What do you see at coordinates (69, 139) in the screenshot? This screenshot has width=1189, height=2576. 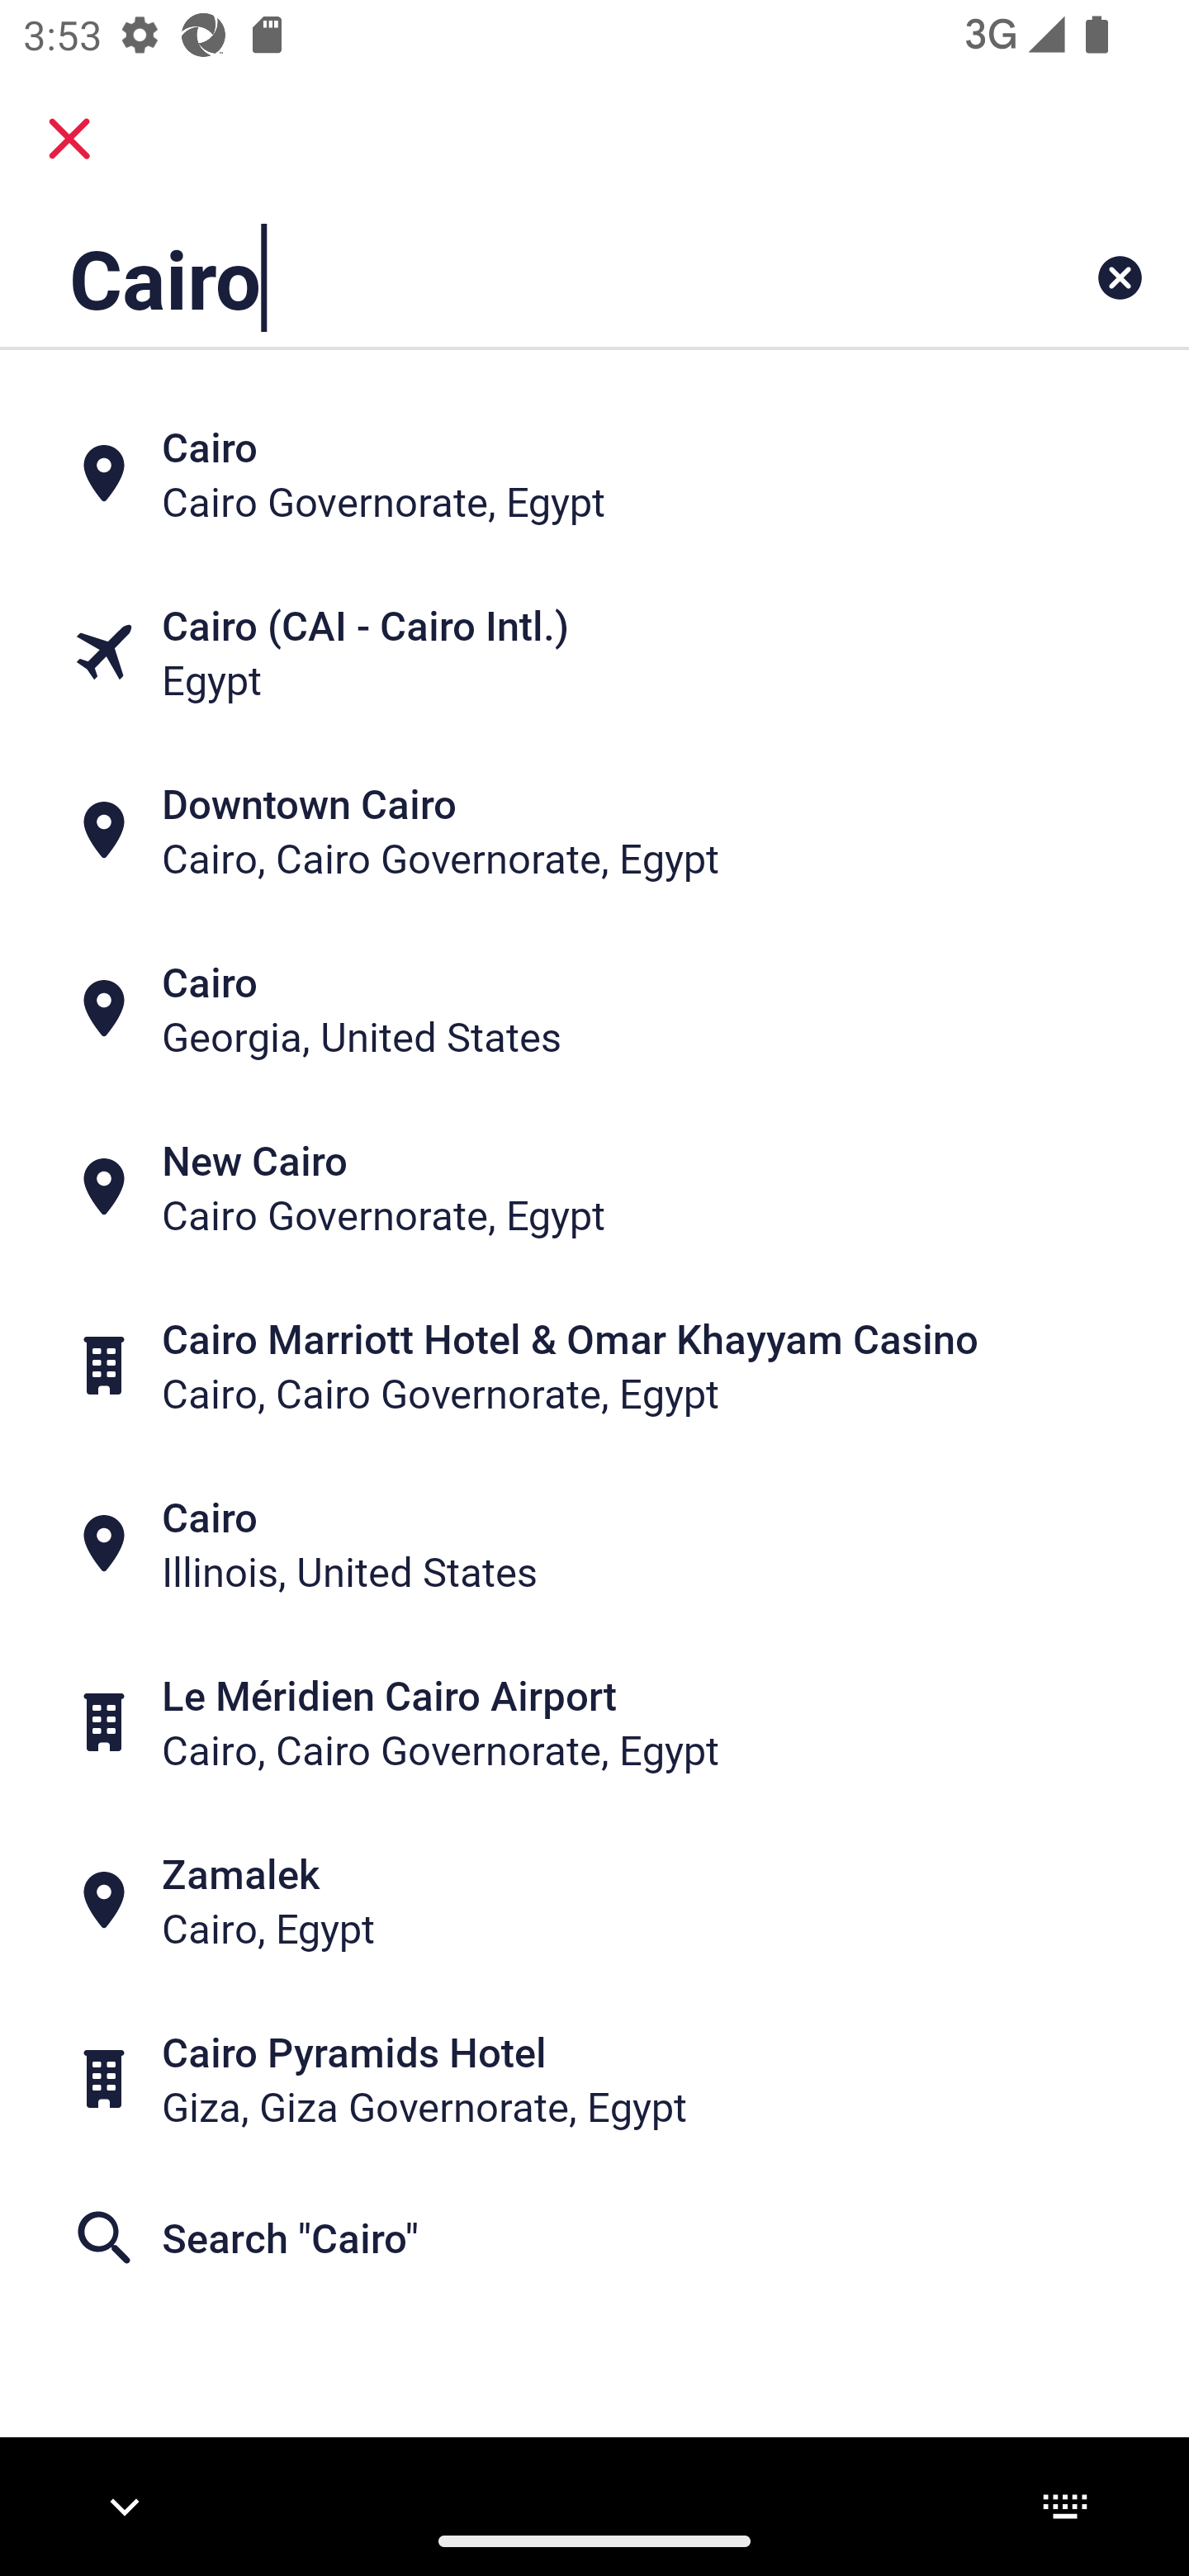 I see `close.` at bounding box center [69, 139].